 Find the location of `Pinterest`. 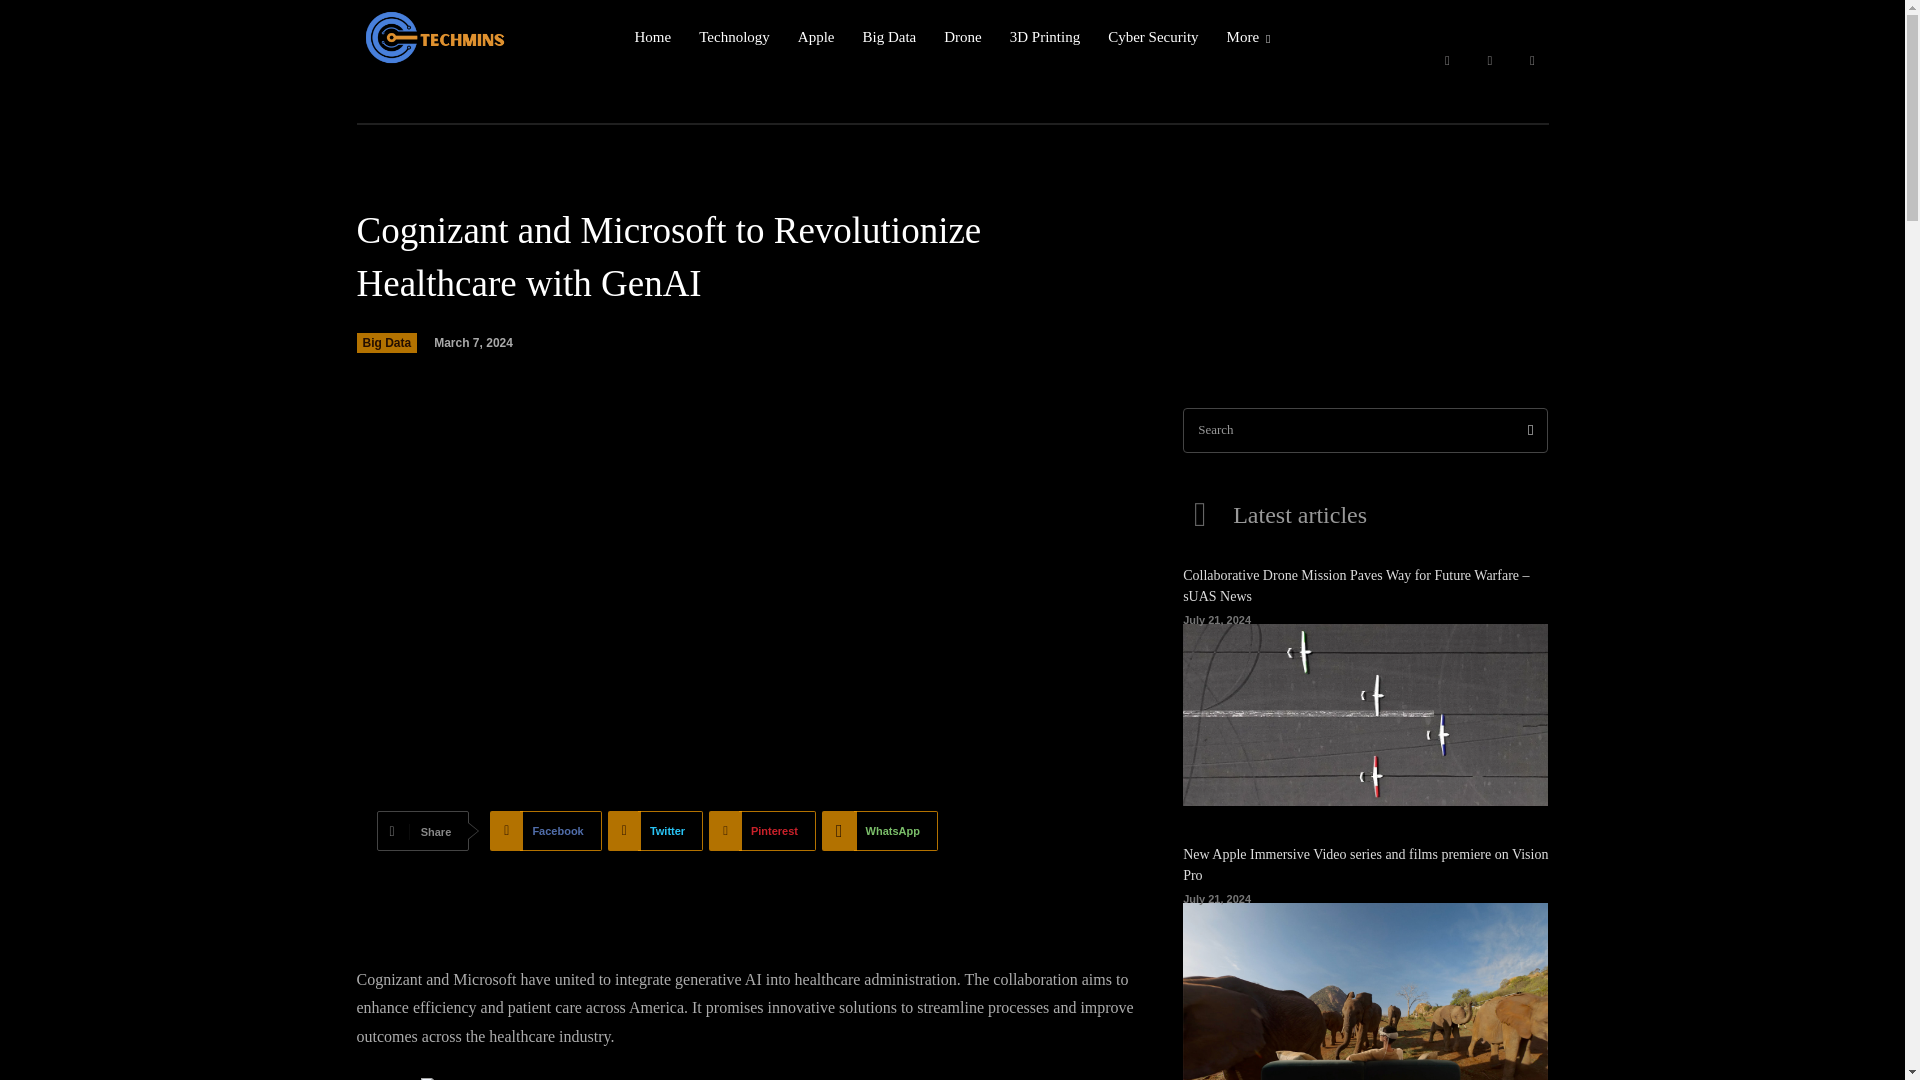

Pinterest is located at coordinates (762, 831).